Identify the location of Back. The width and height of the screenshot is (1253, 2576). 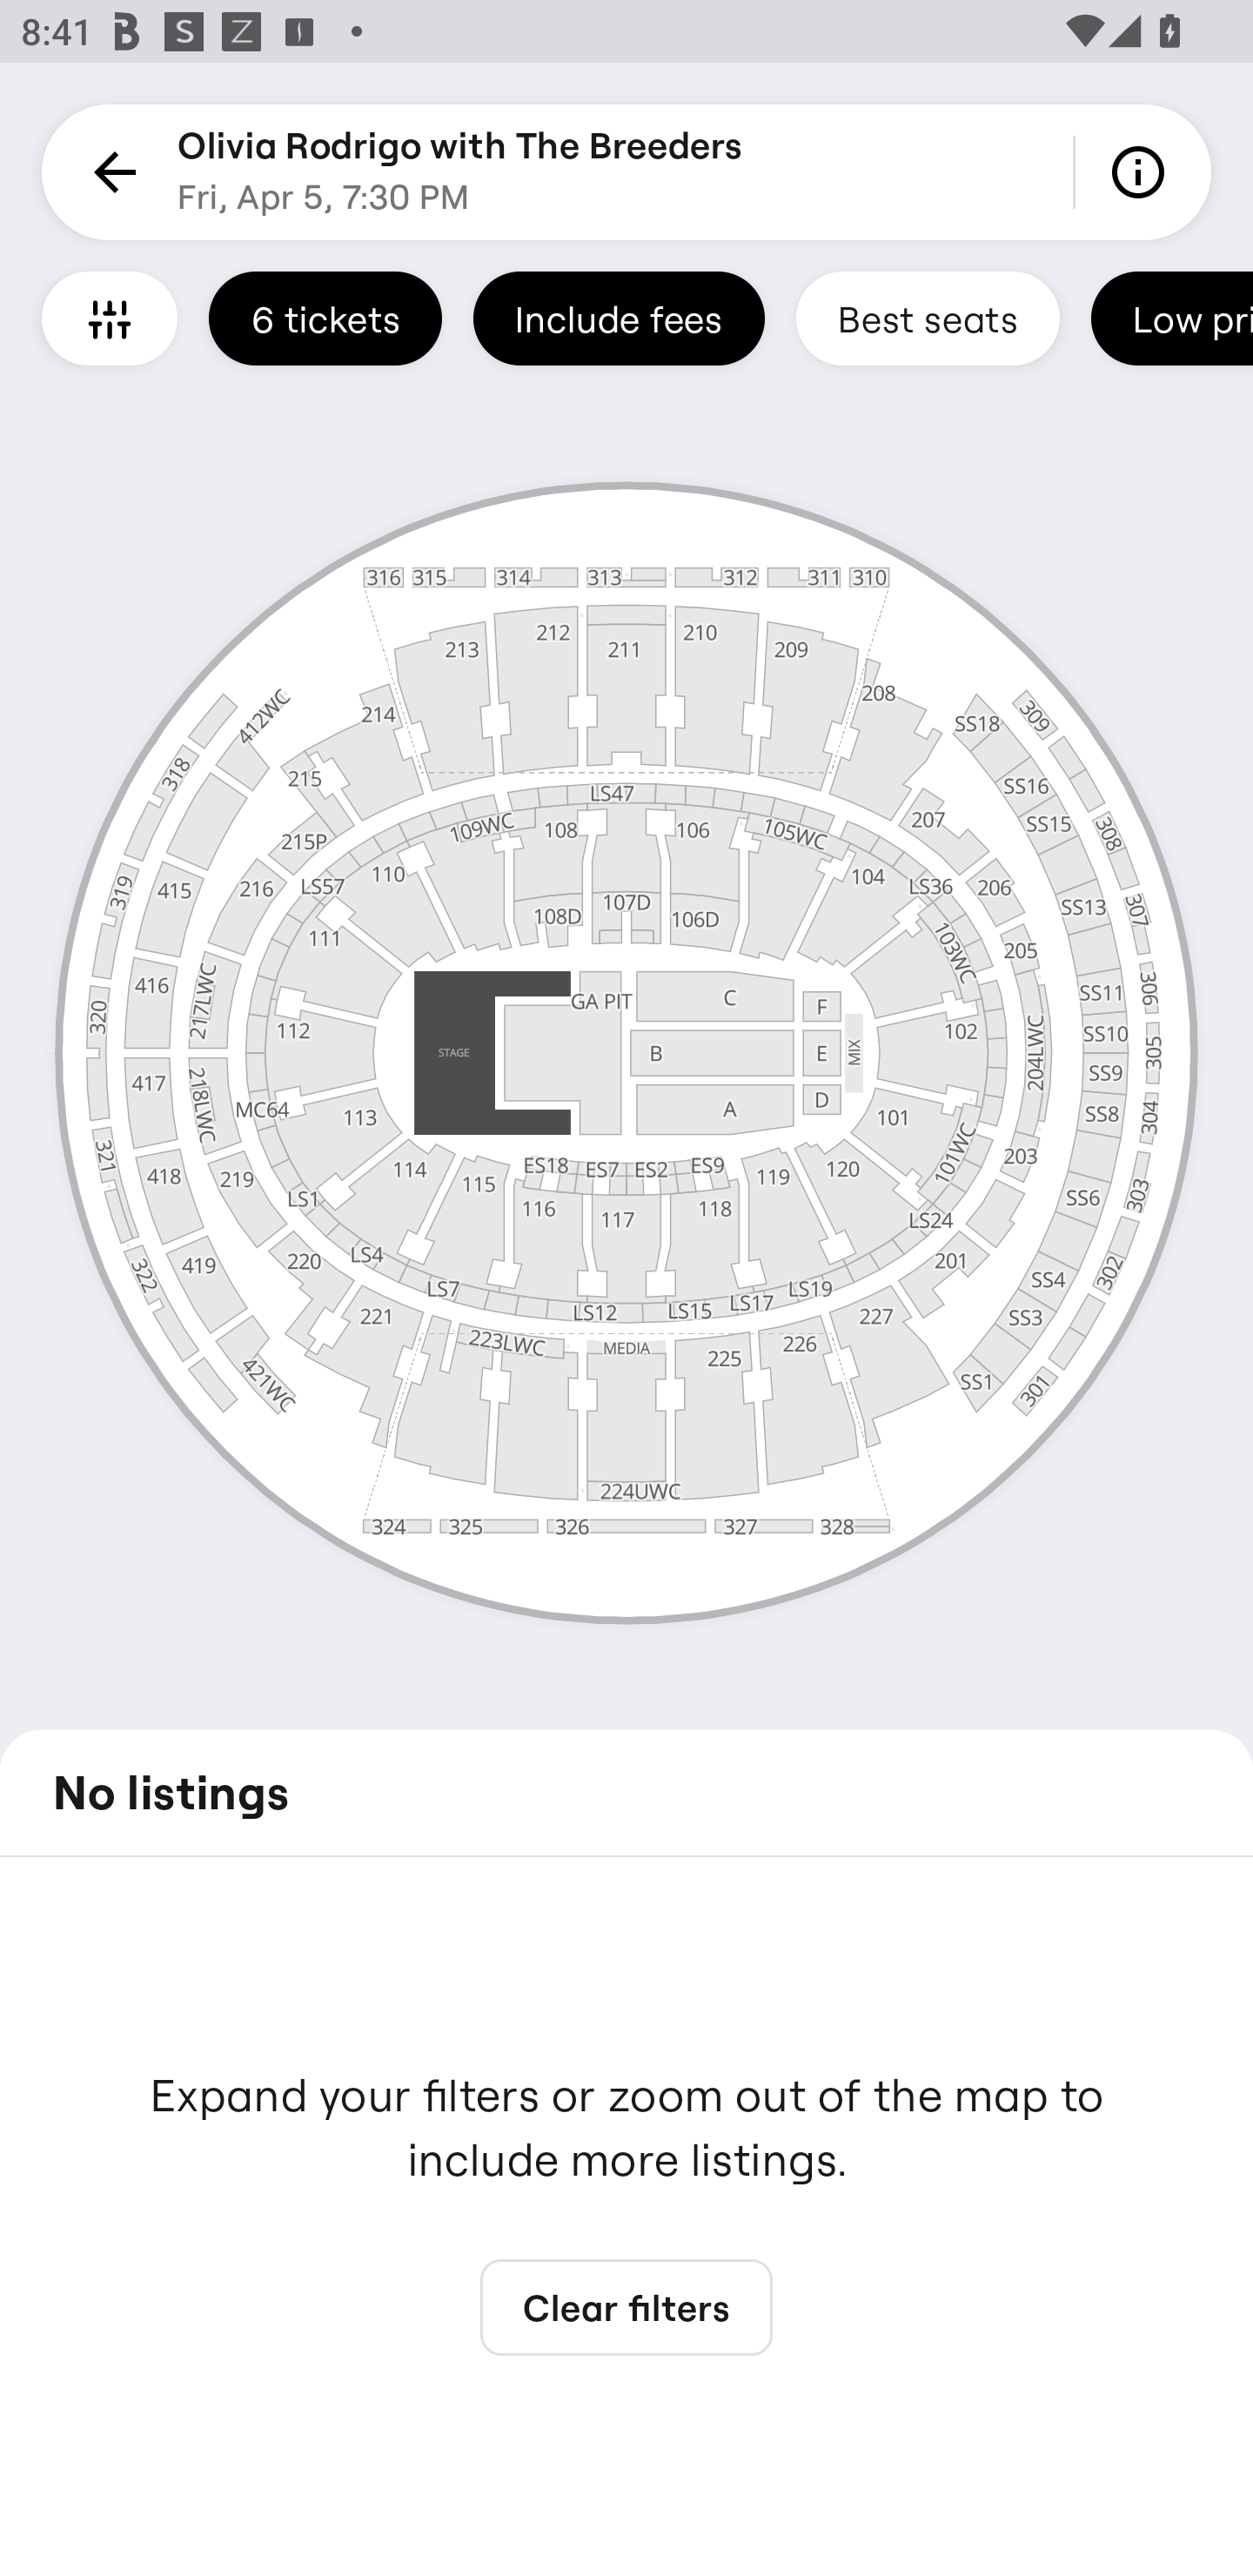
(110, 172).